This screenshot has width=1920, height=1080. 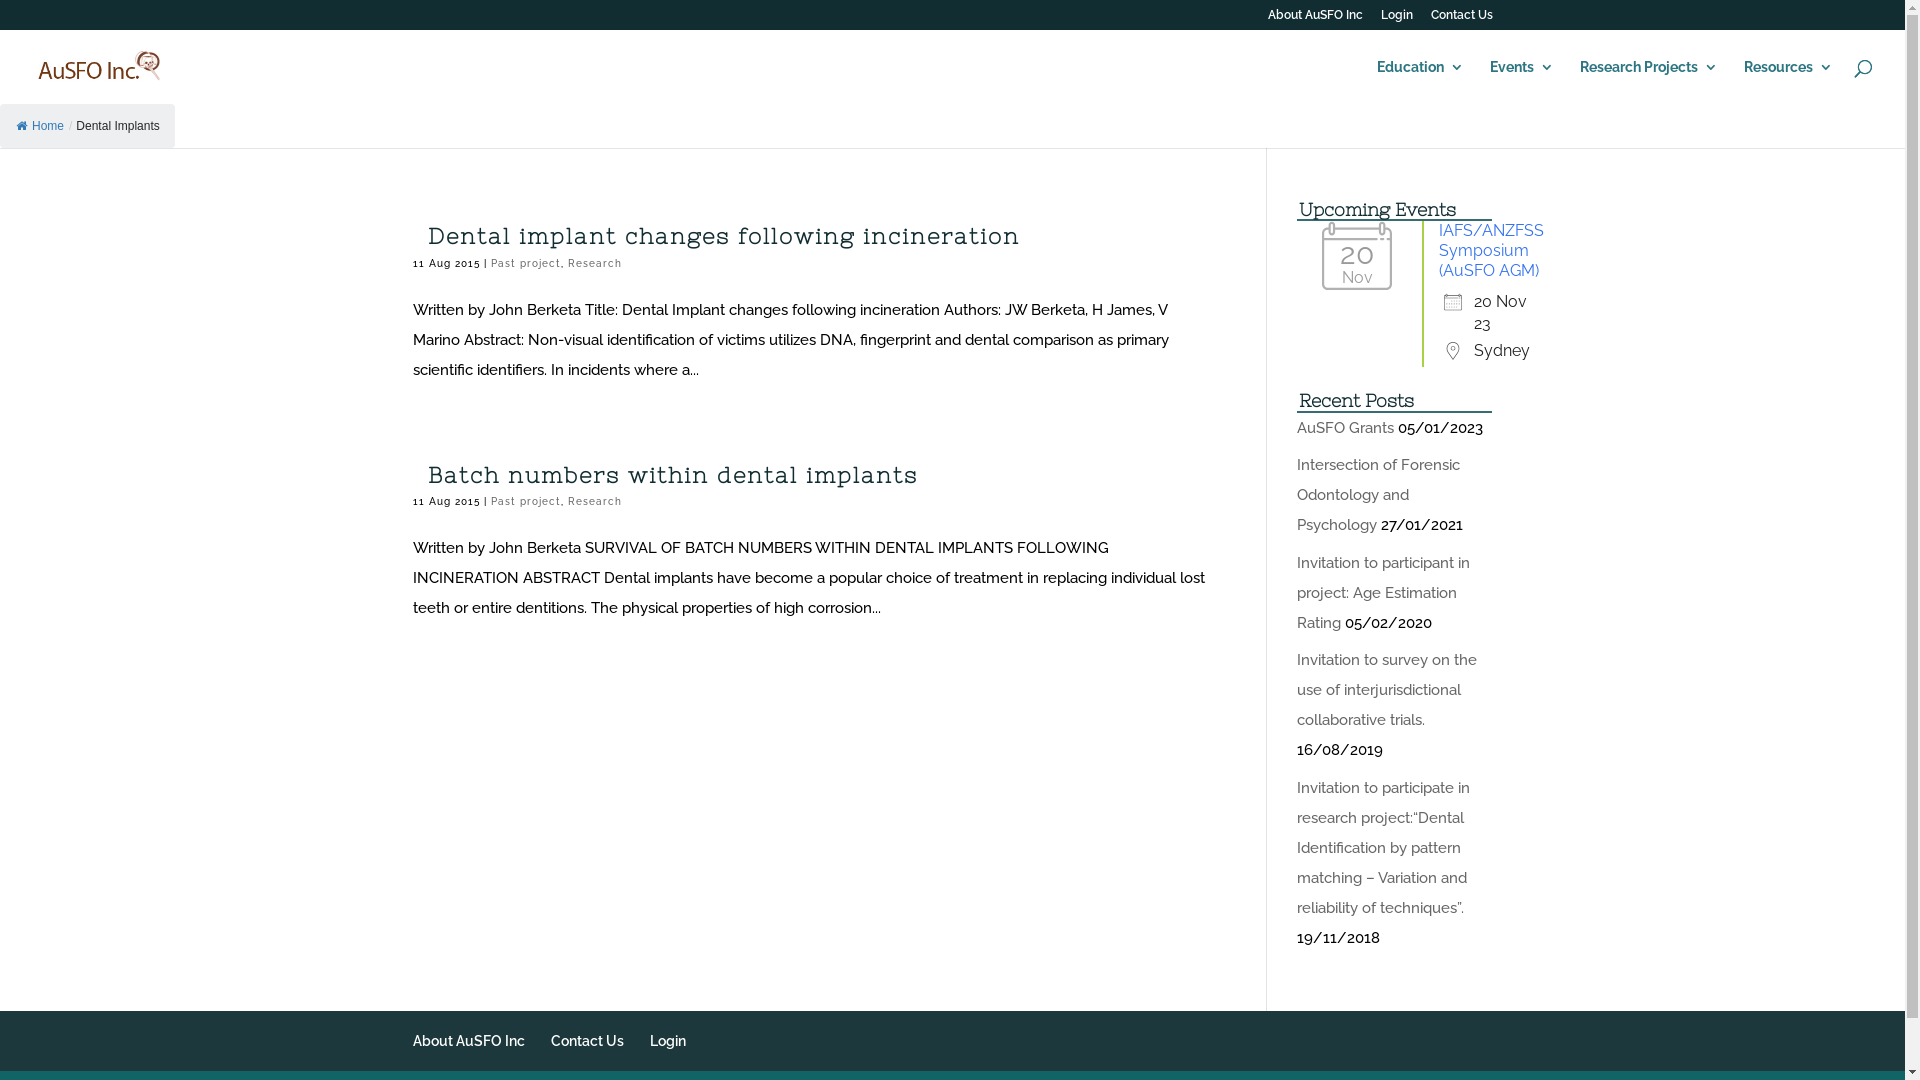 What do you see at coordinates (586, 1041) in the screenshot?
I see `Contact Us` at bounding box center [586, 1041].